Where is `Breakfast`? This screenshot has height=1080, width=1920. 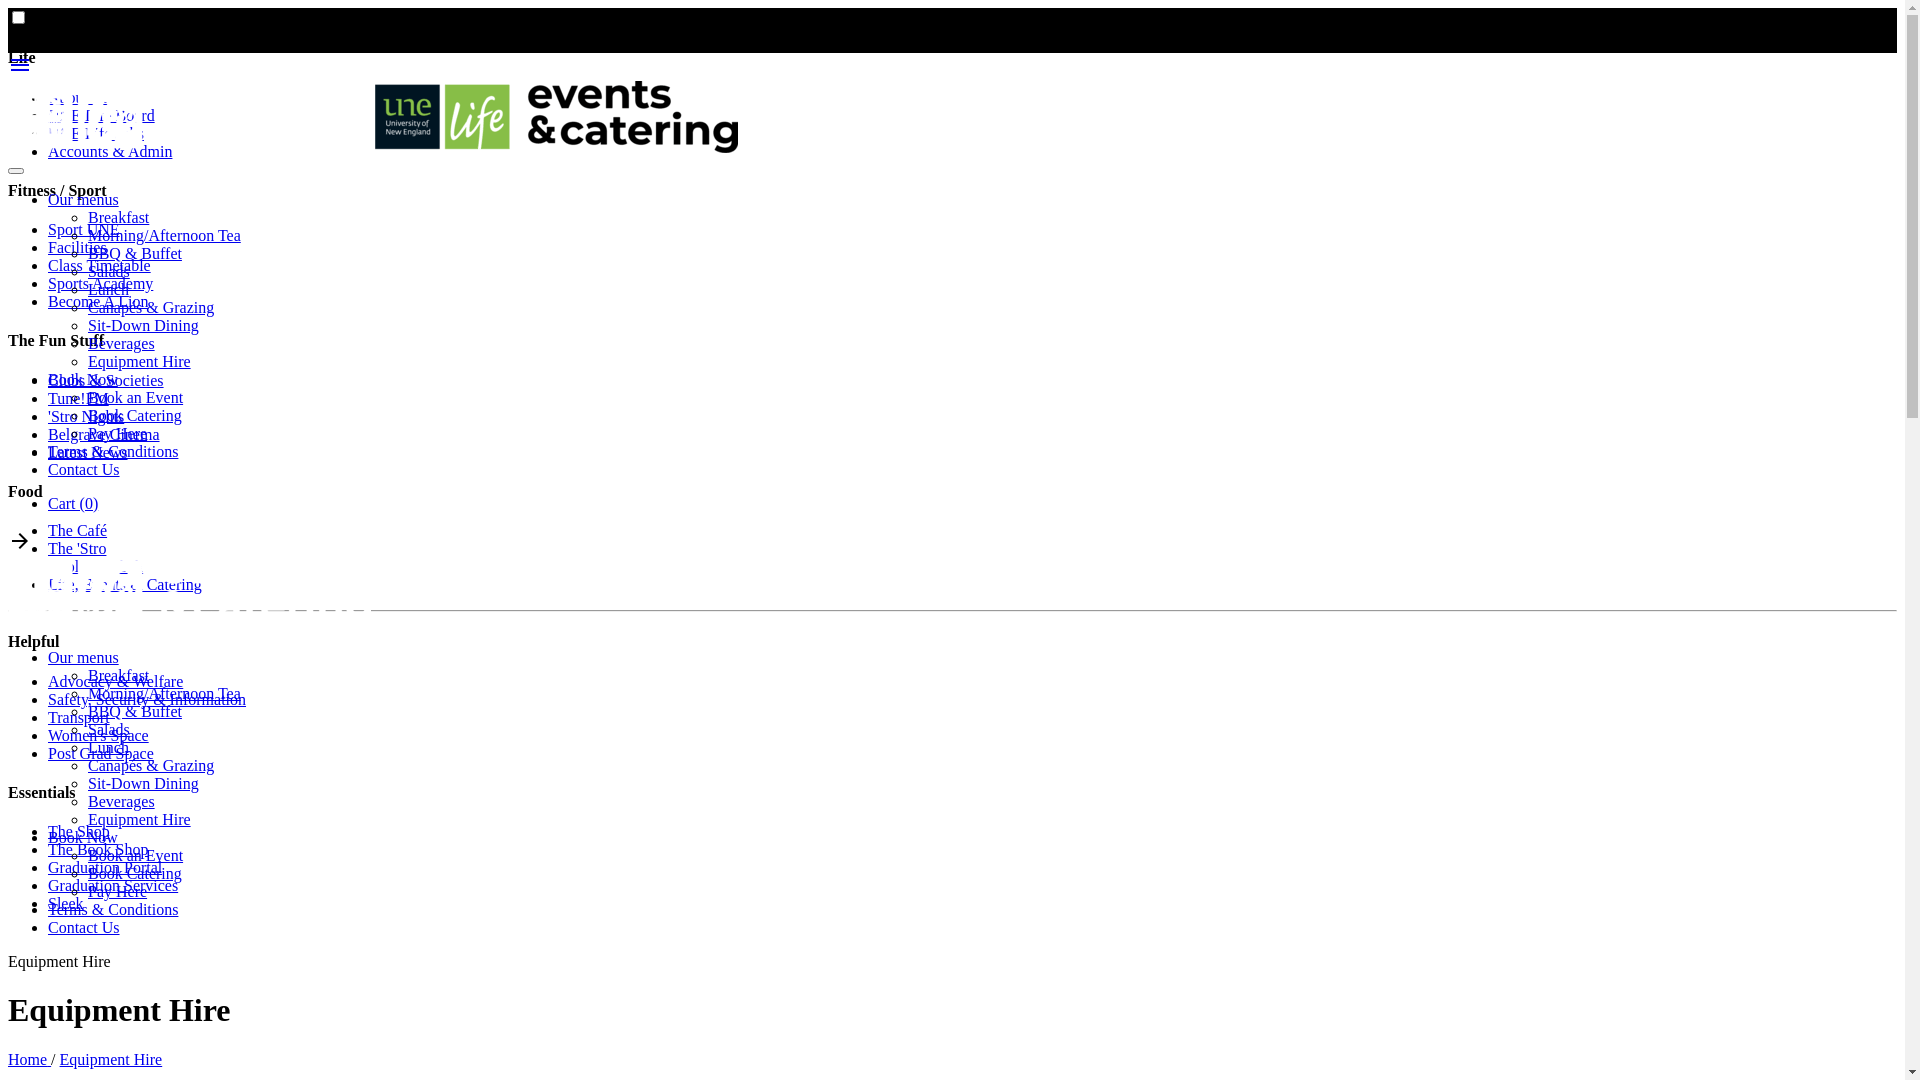 Breakfast is located at coordinates (118, 218).